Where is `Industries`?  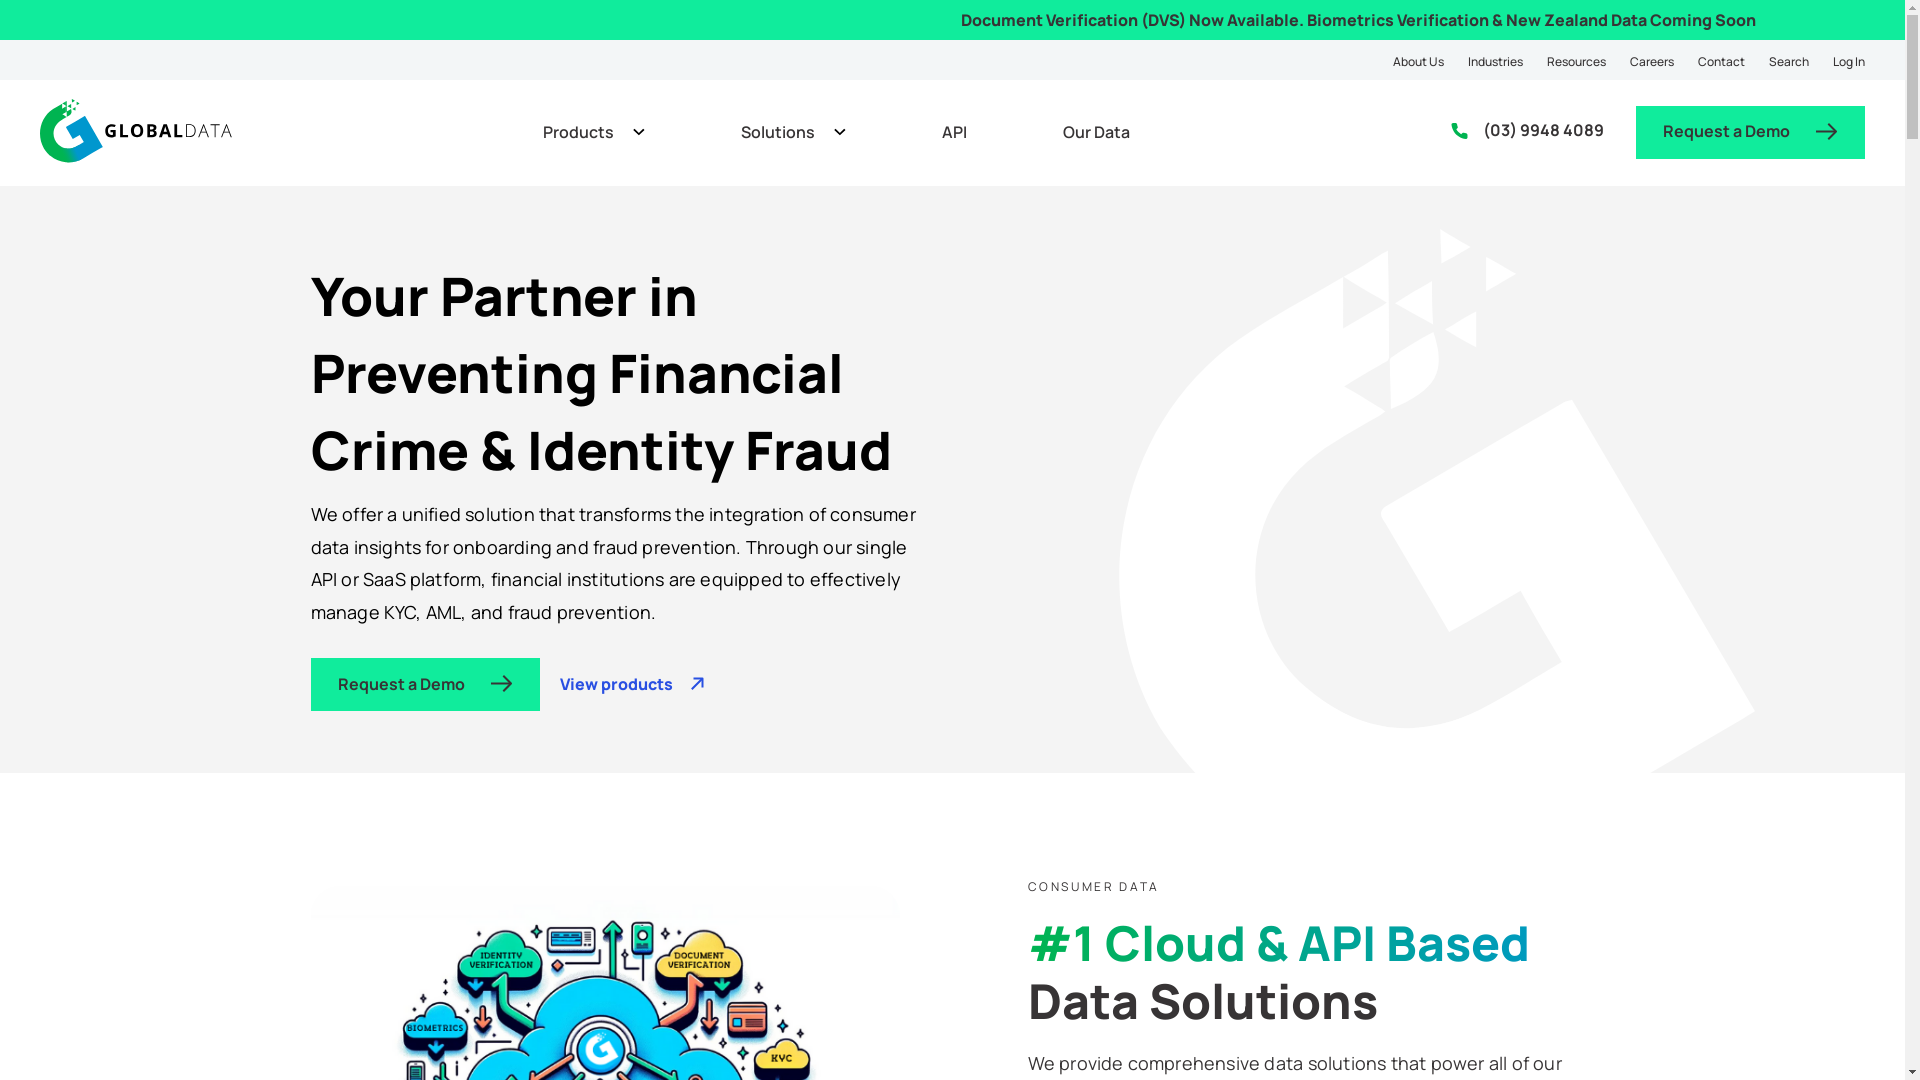 Industries is located at coordinates (1496, 60).